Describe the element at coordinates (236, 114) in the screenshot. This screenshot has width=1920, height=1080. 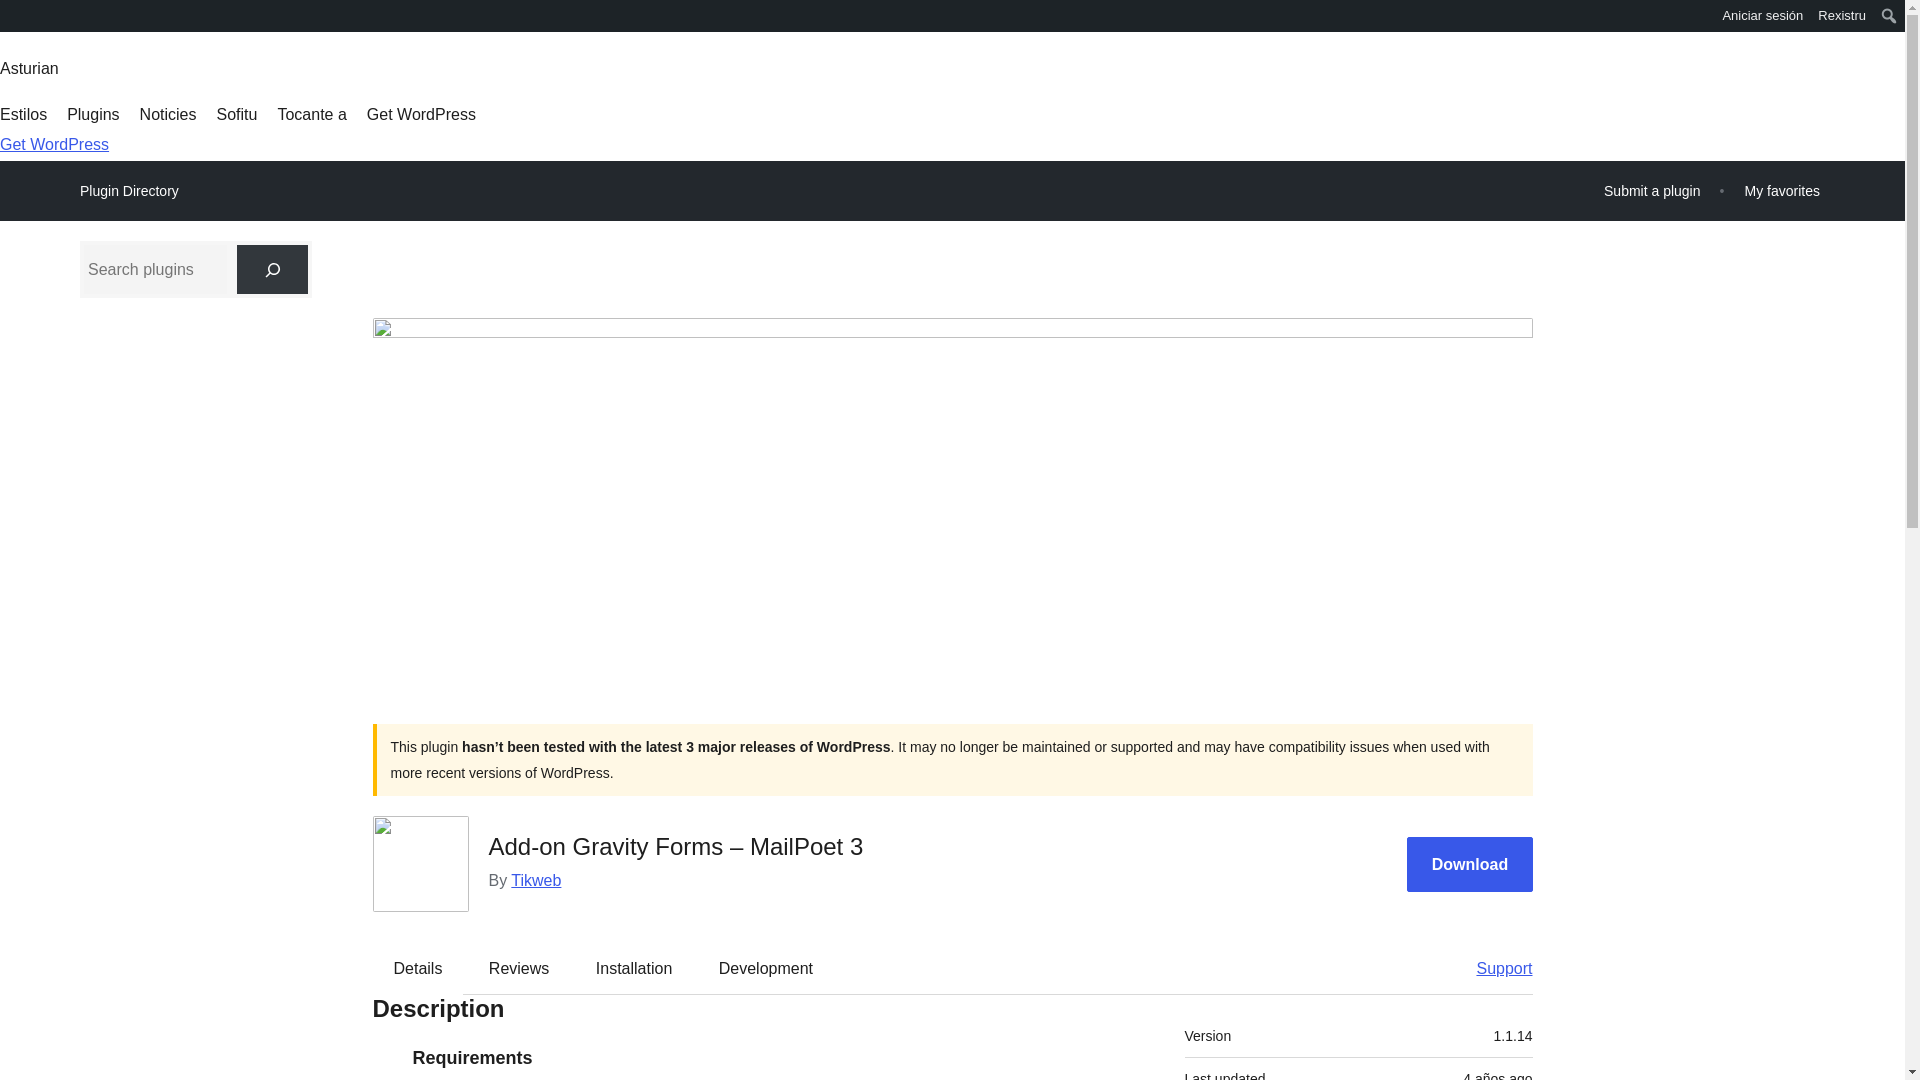
I see `Sofitu` at that location.